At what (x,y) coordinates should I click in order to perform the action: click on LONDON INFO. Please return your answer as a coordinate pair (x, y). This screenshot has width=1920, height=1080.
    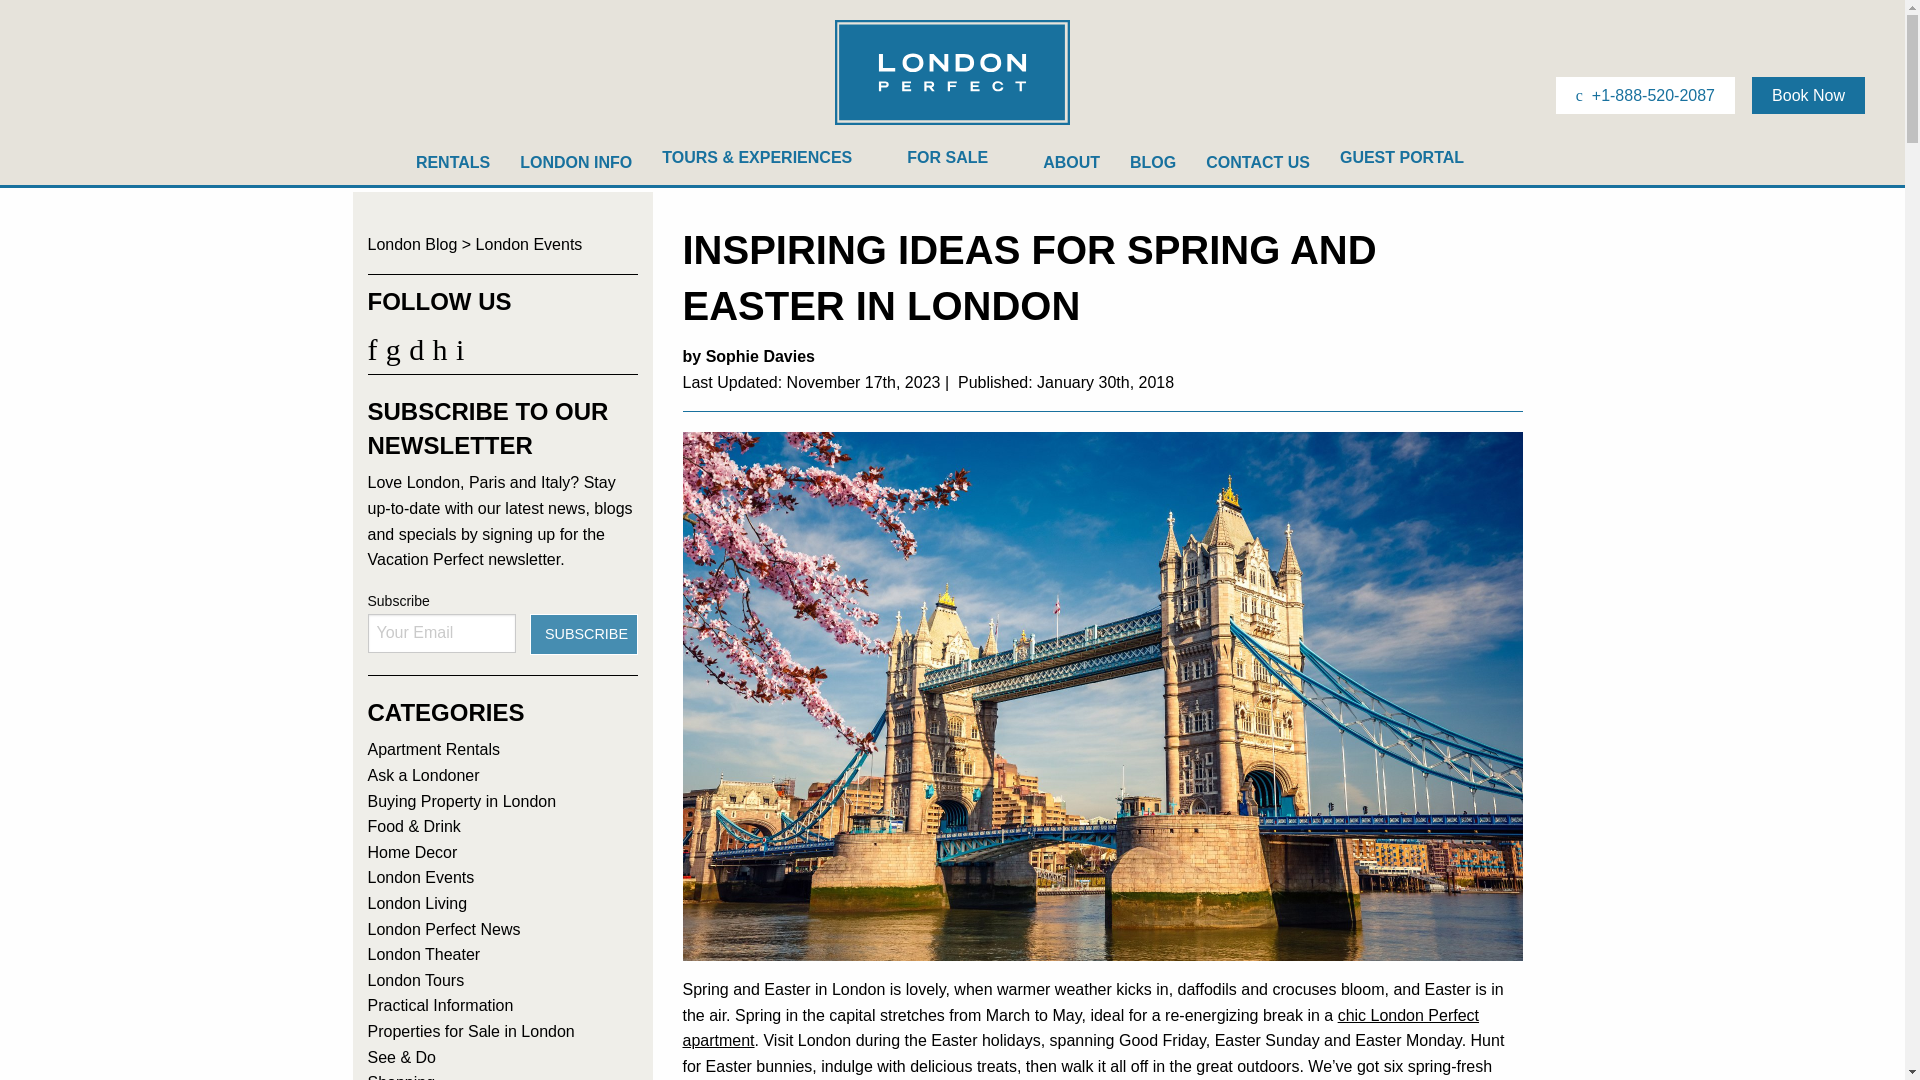
    Looking at the image, I should click on (576, 162).